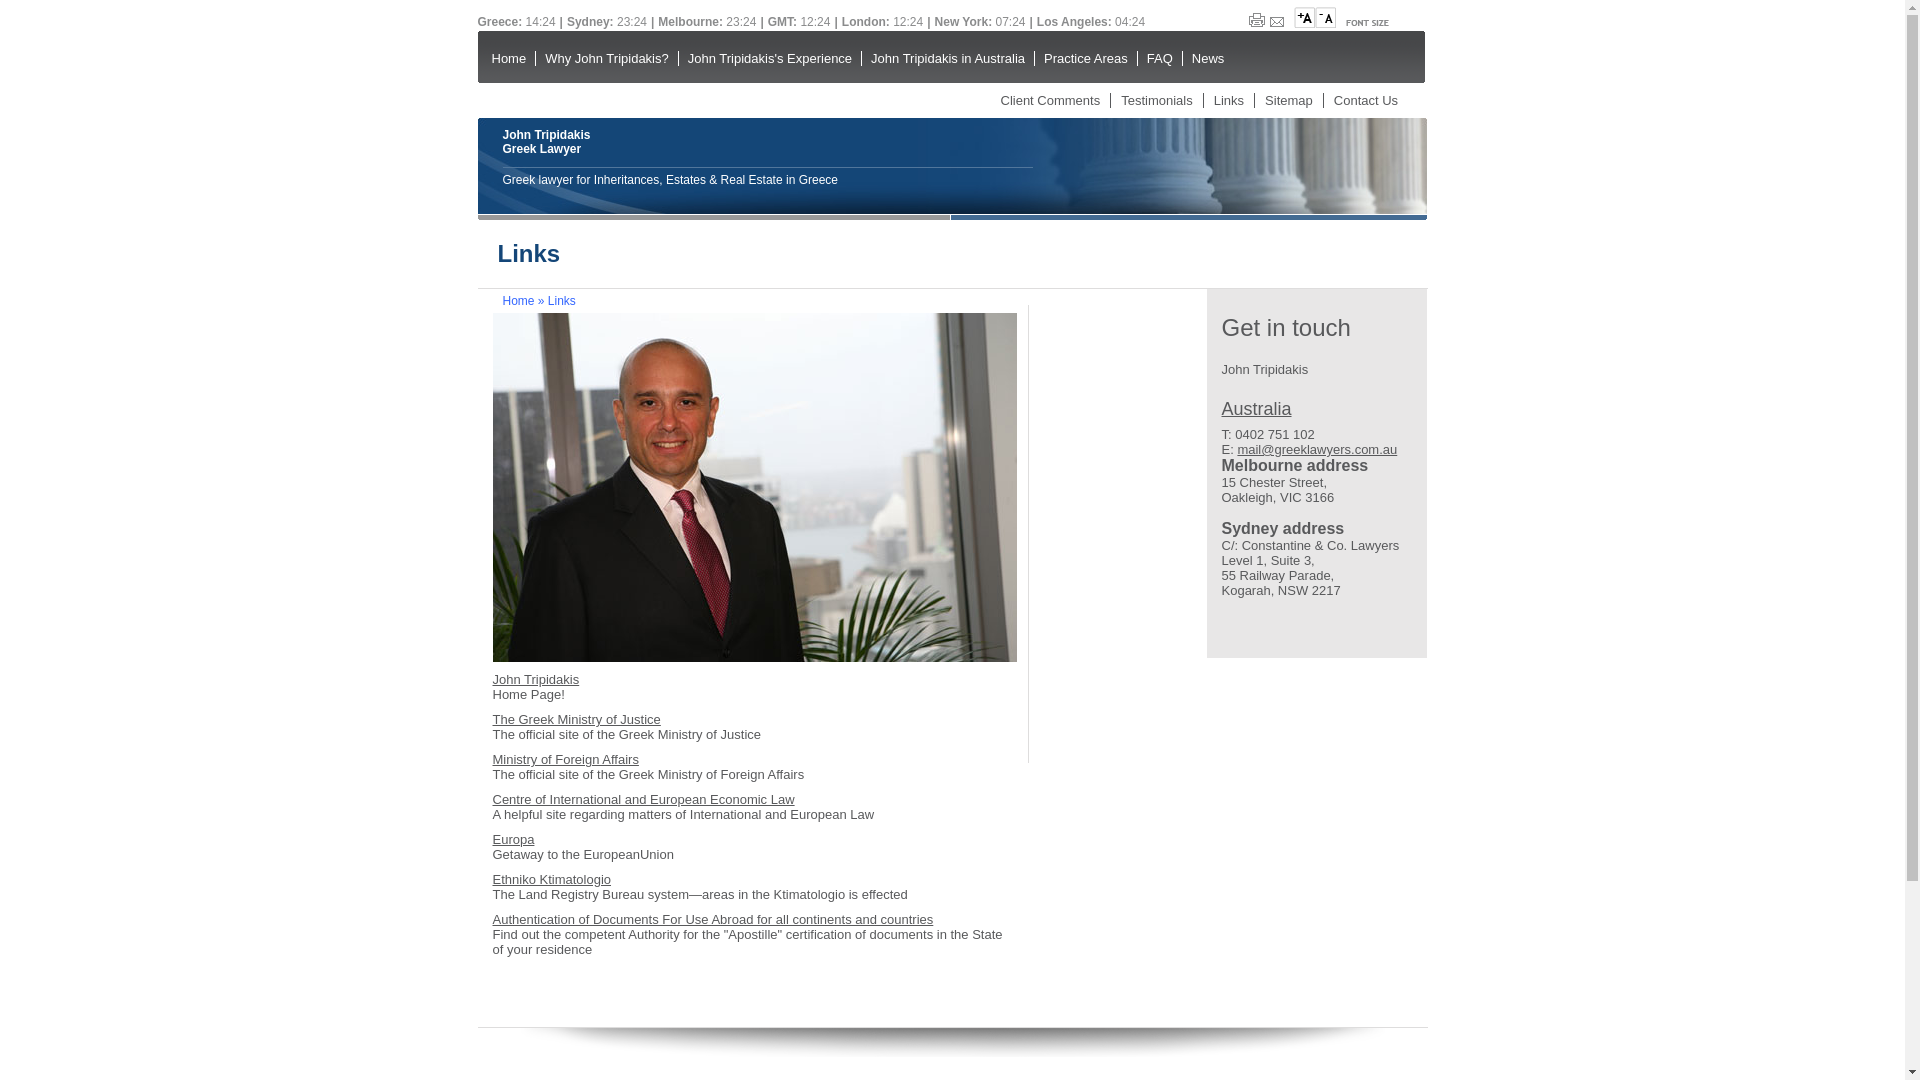 Image resolution: width=1920 pixels, height=1080 pixels. Describe the element at coordinates (551, 880) in the screenshot. I see `Ethniko Ktimatologio` at that location.